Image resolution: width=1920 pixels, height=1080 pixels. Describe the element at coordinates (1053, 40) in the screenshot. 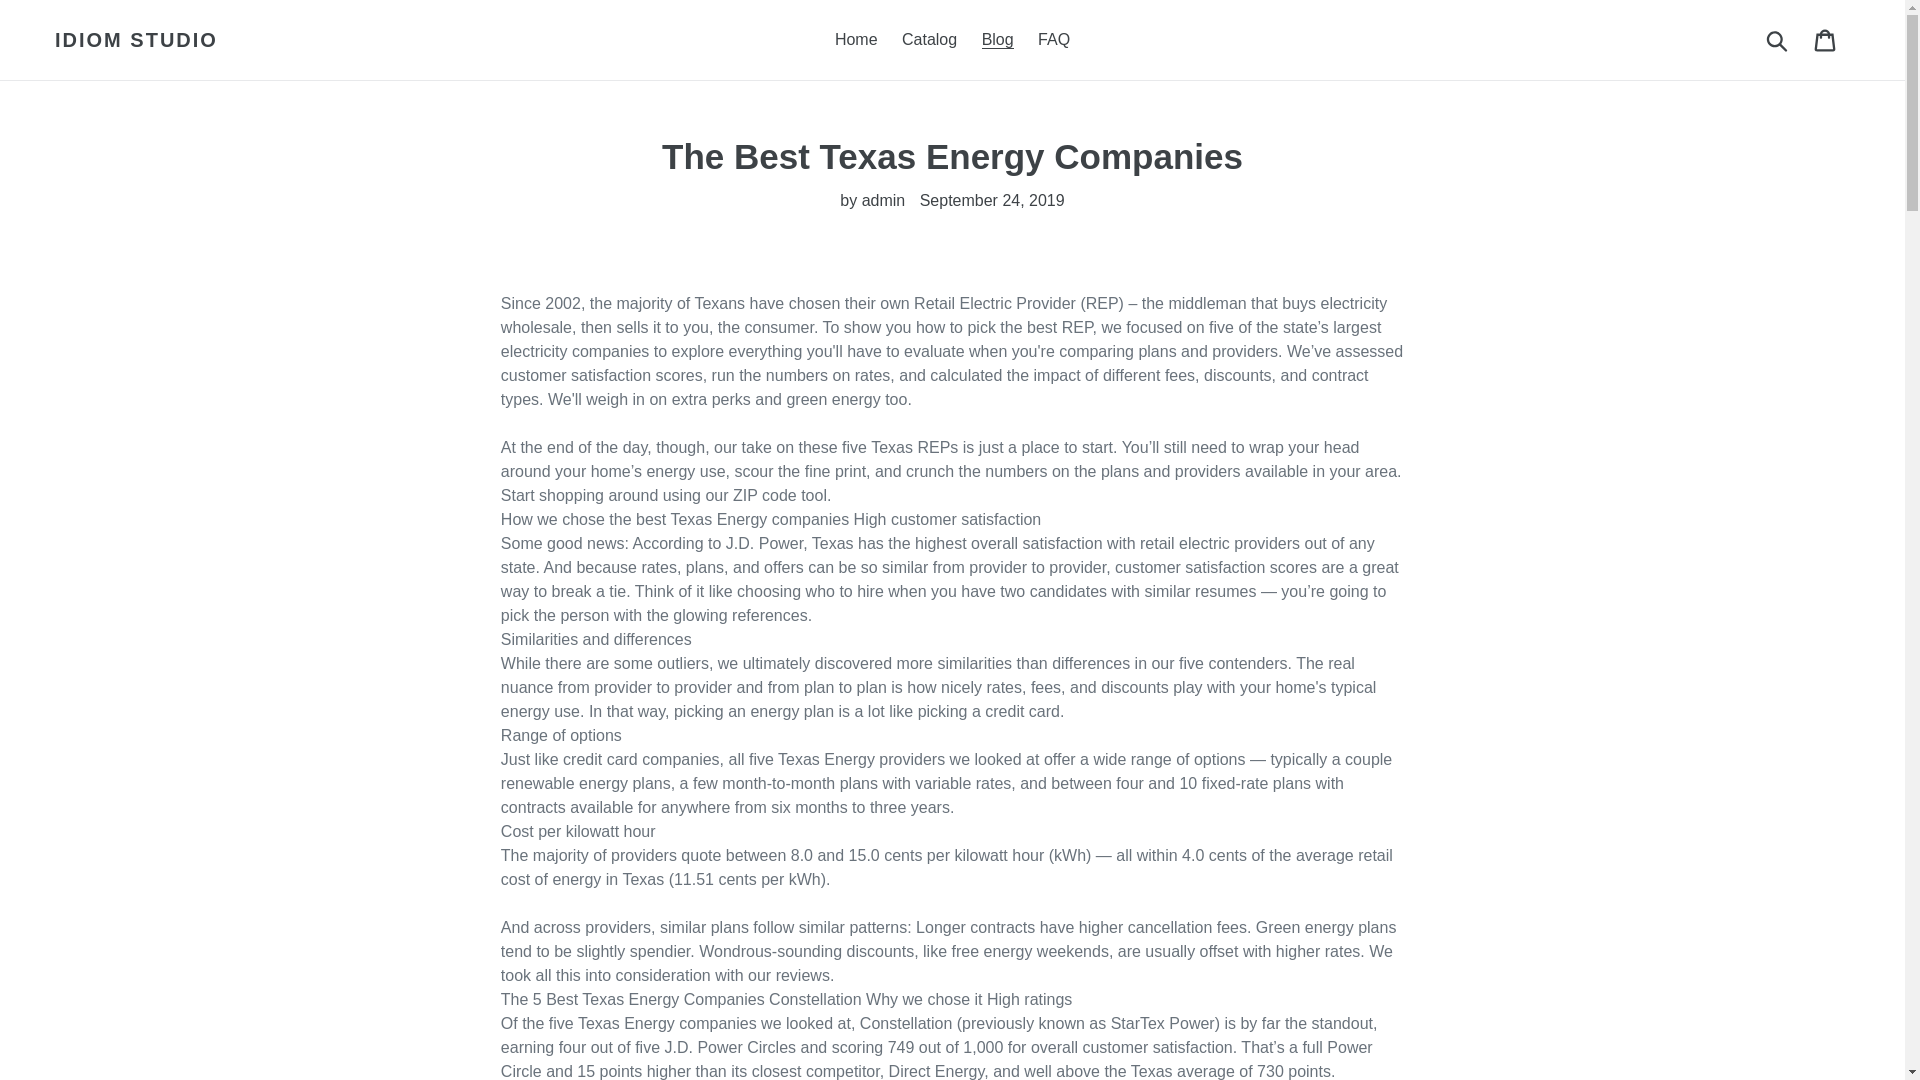

I see `FAQ` at that location.